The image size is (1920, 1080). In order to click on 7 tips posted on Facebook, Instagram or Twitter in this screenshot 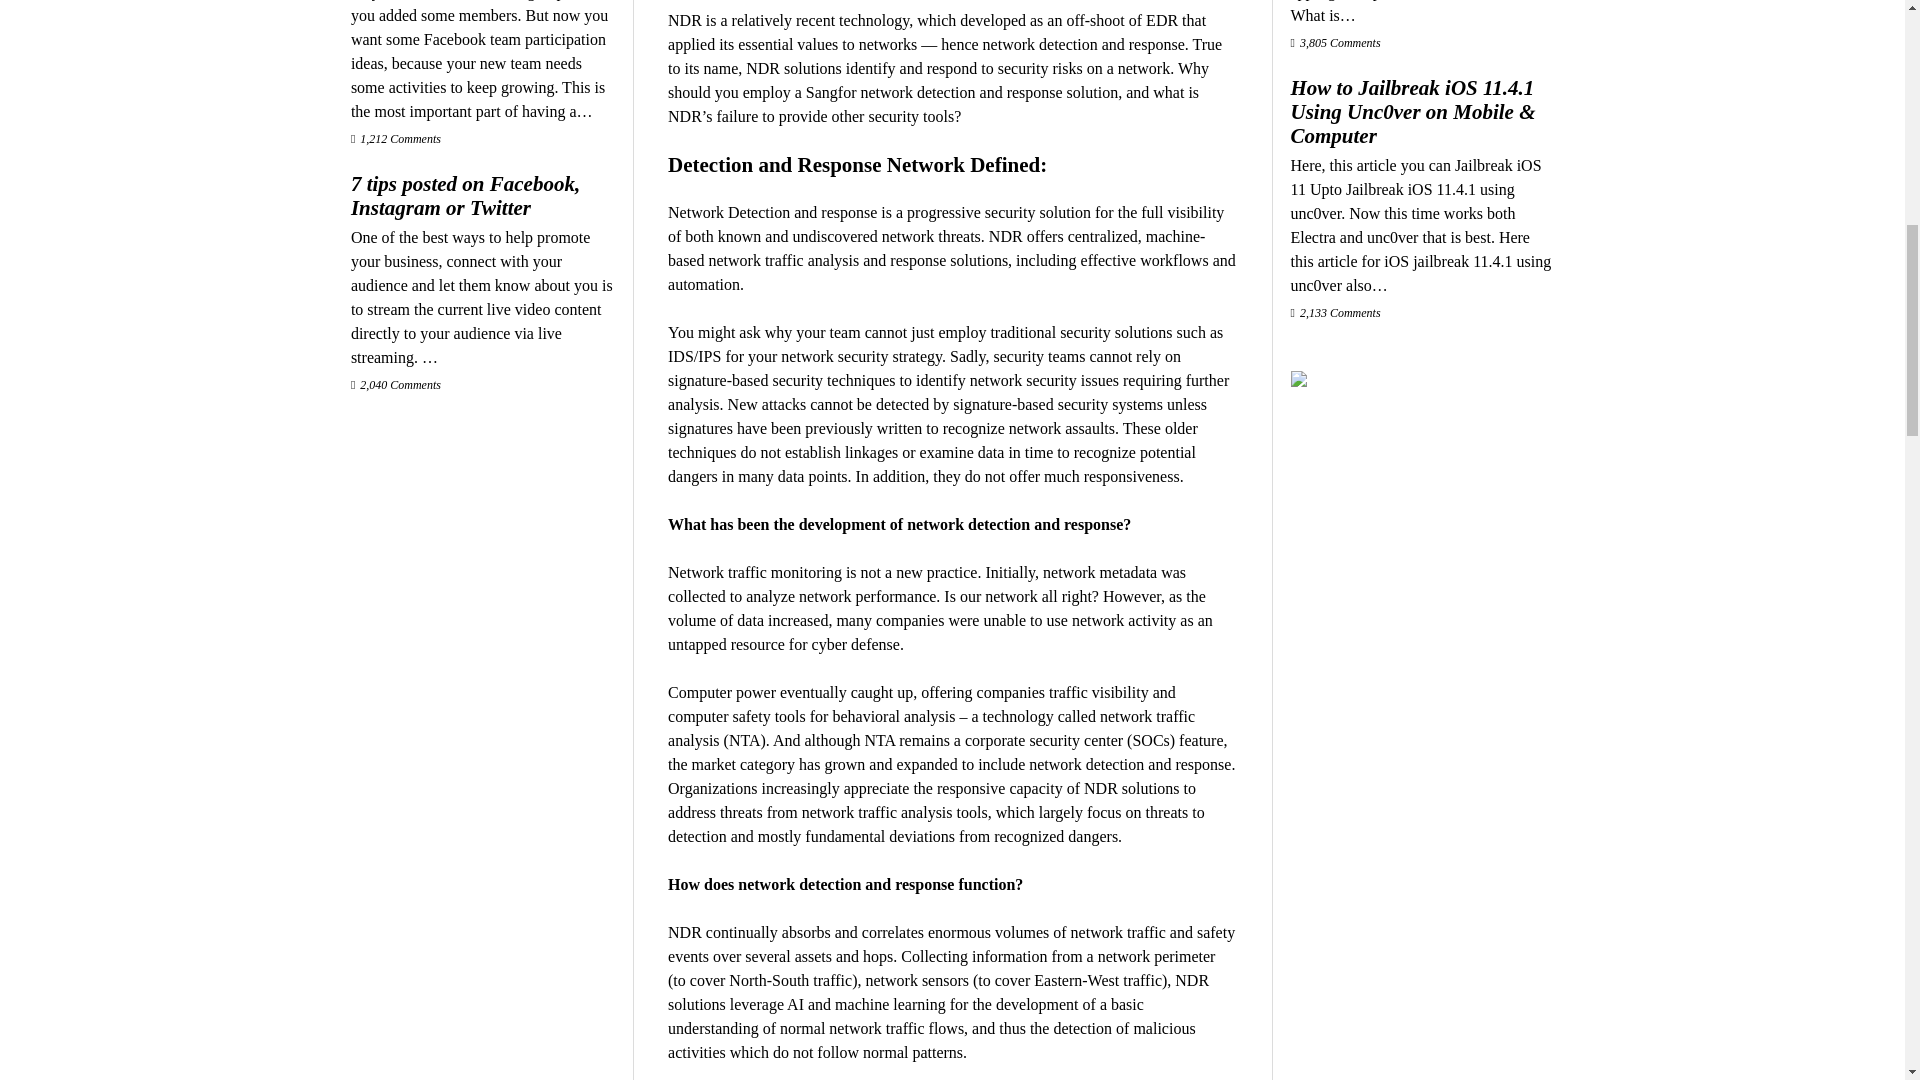, I will do `click(482, 196)`.